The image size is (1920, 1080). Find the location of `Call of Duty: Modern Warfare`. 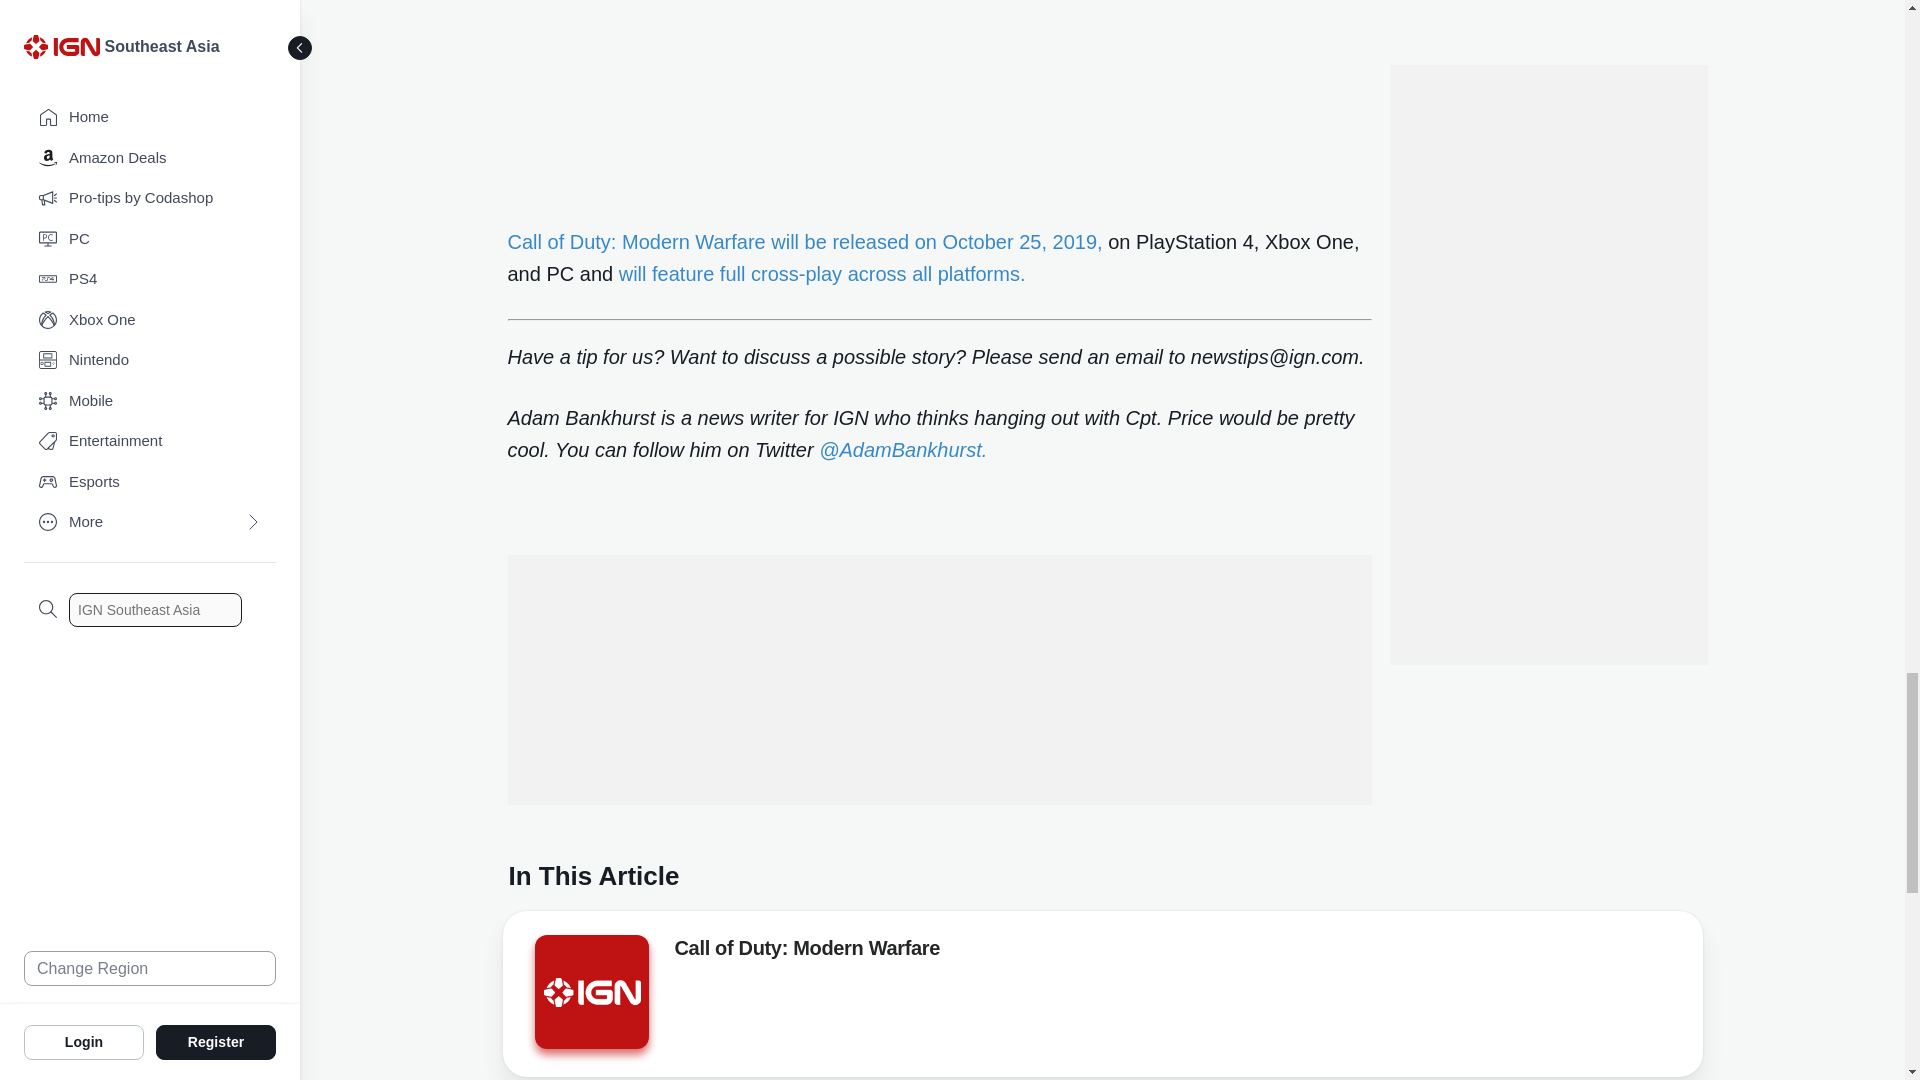

Call of Duty: Modern Warfare is located at coordinates (590, 992).